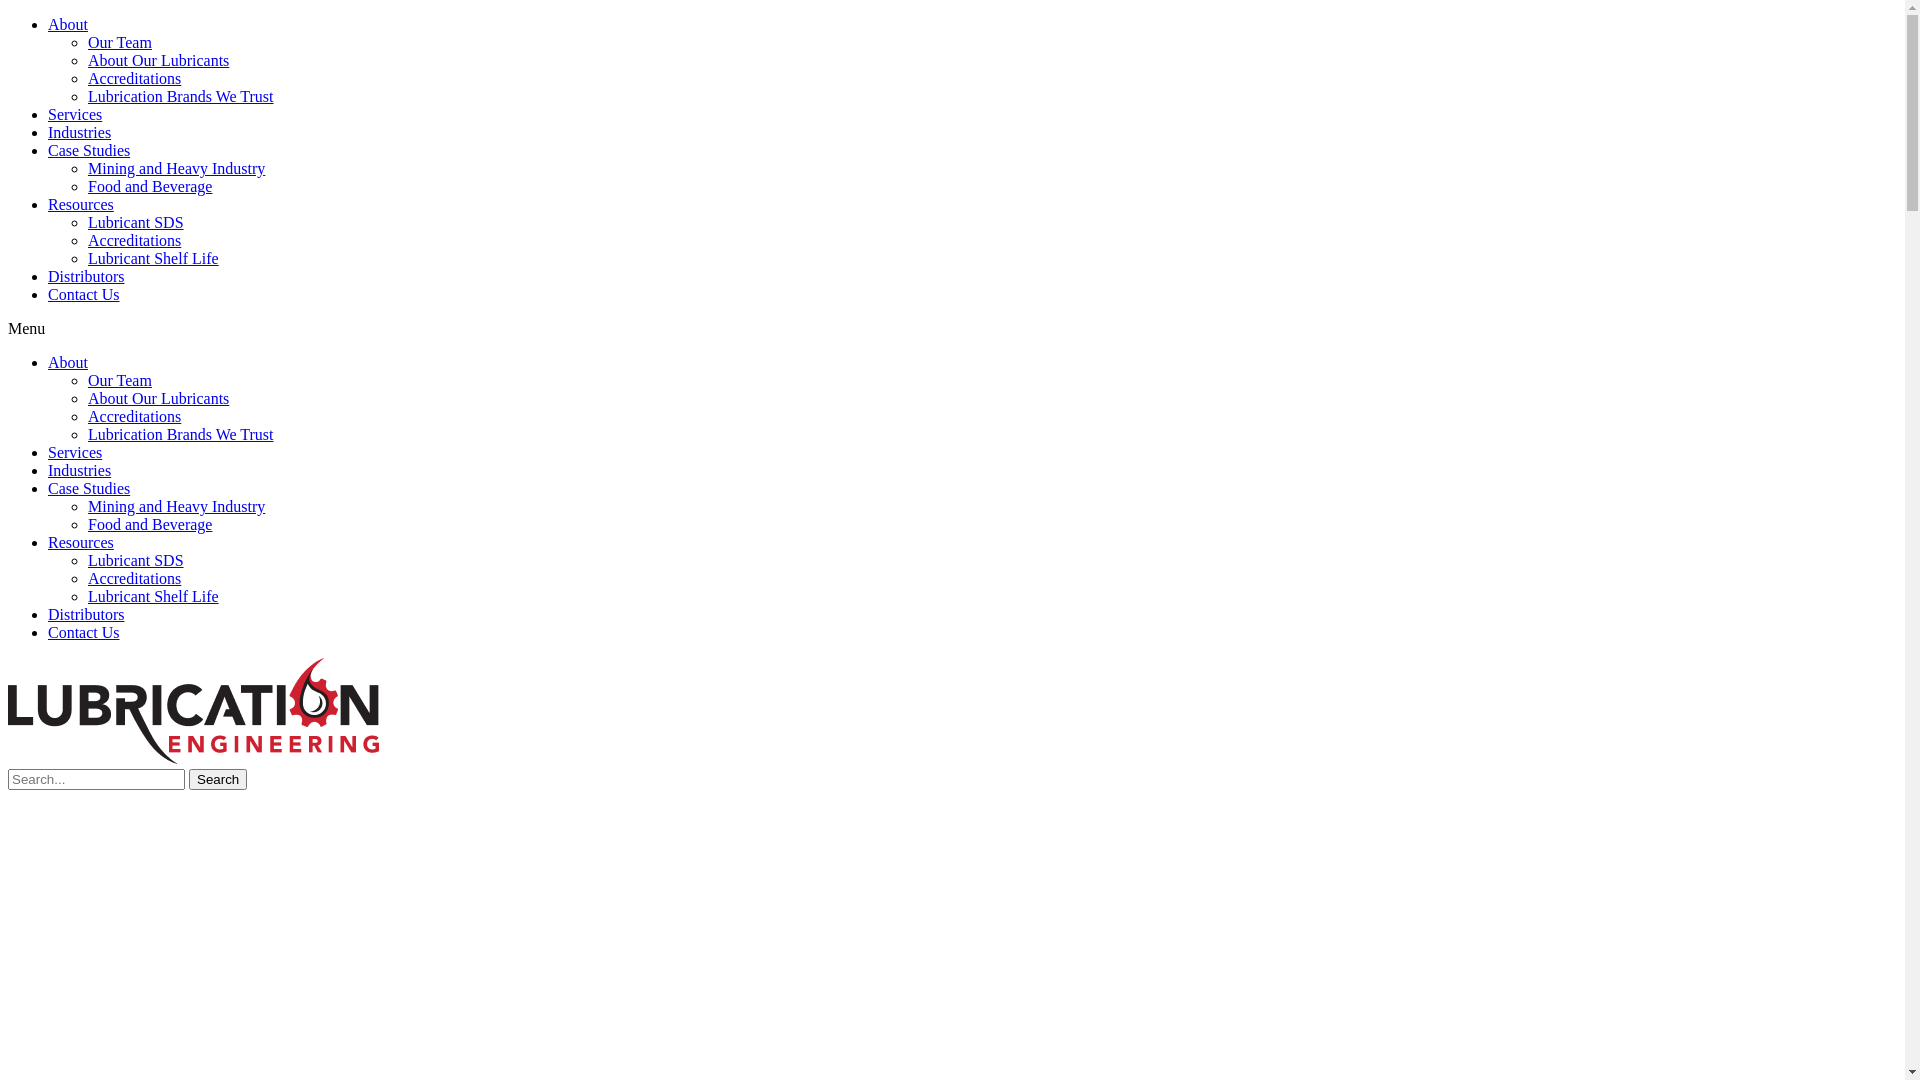 Image resolution: width=1920 pixels, height=1080 pixels. What do you see at coordinates (81, 204) in the screenshot?
I see `Resources` at bounding box center [81, 204].